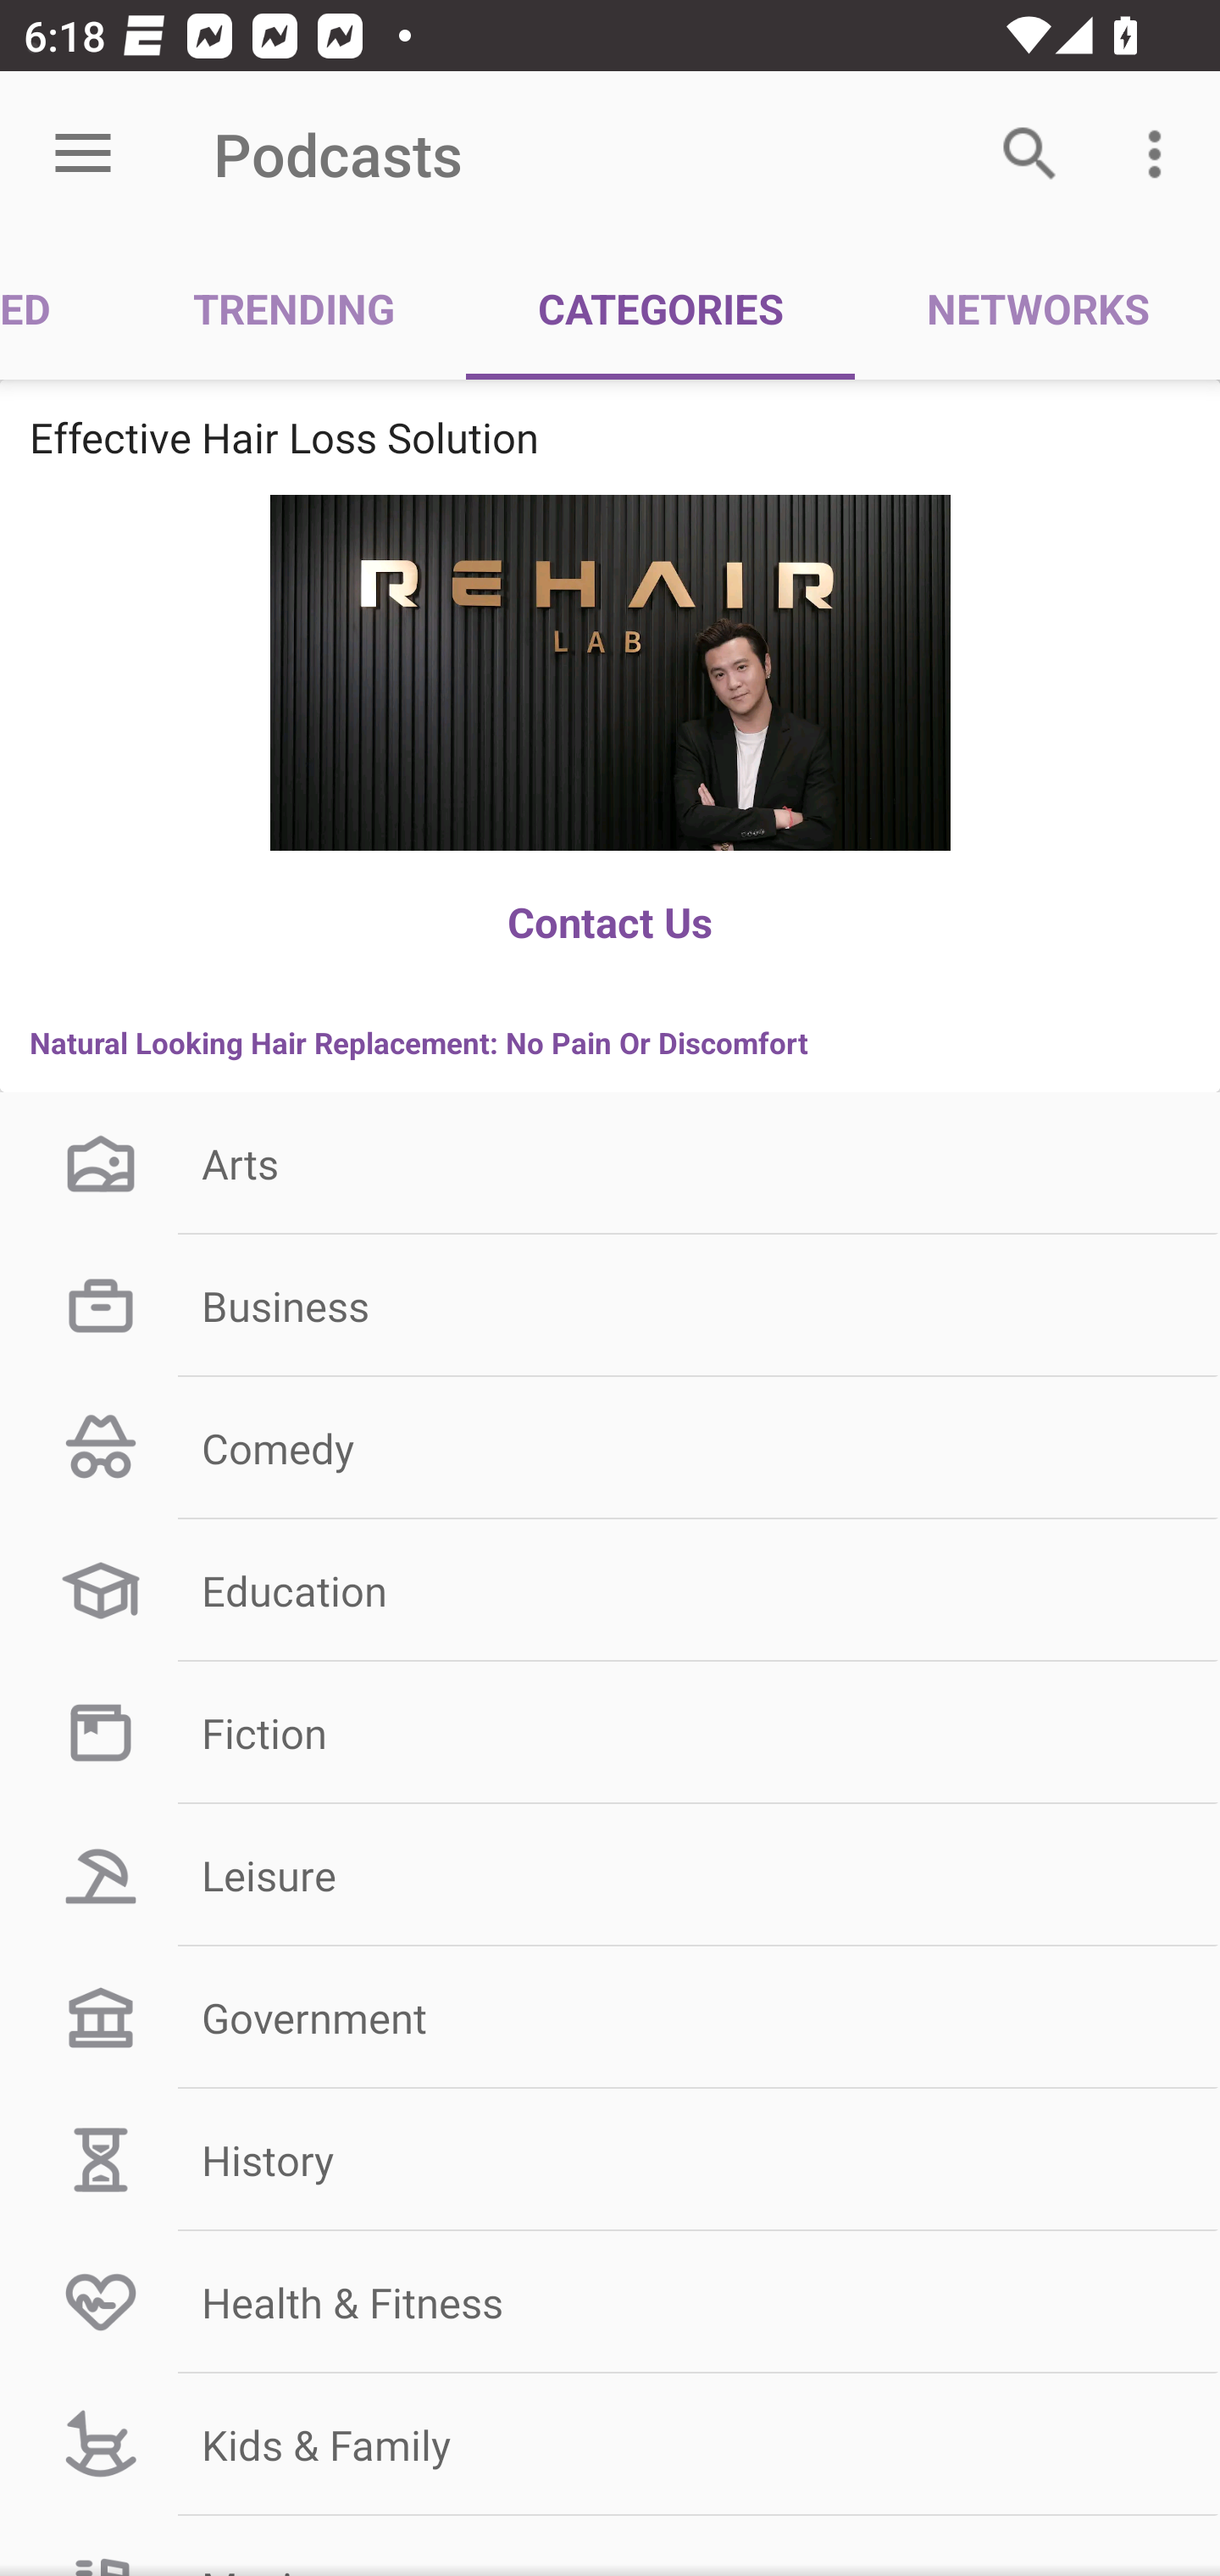 This screenshot has width=1220, height=2576. I want to click on Education, so click(610, 1590).